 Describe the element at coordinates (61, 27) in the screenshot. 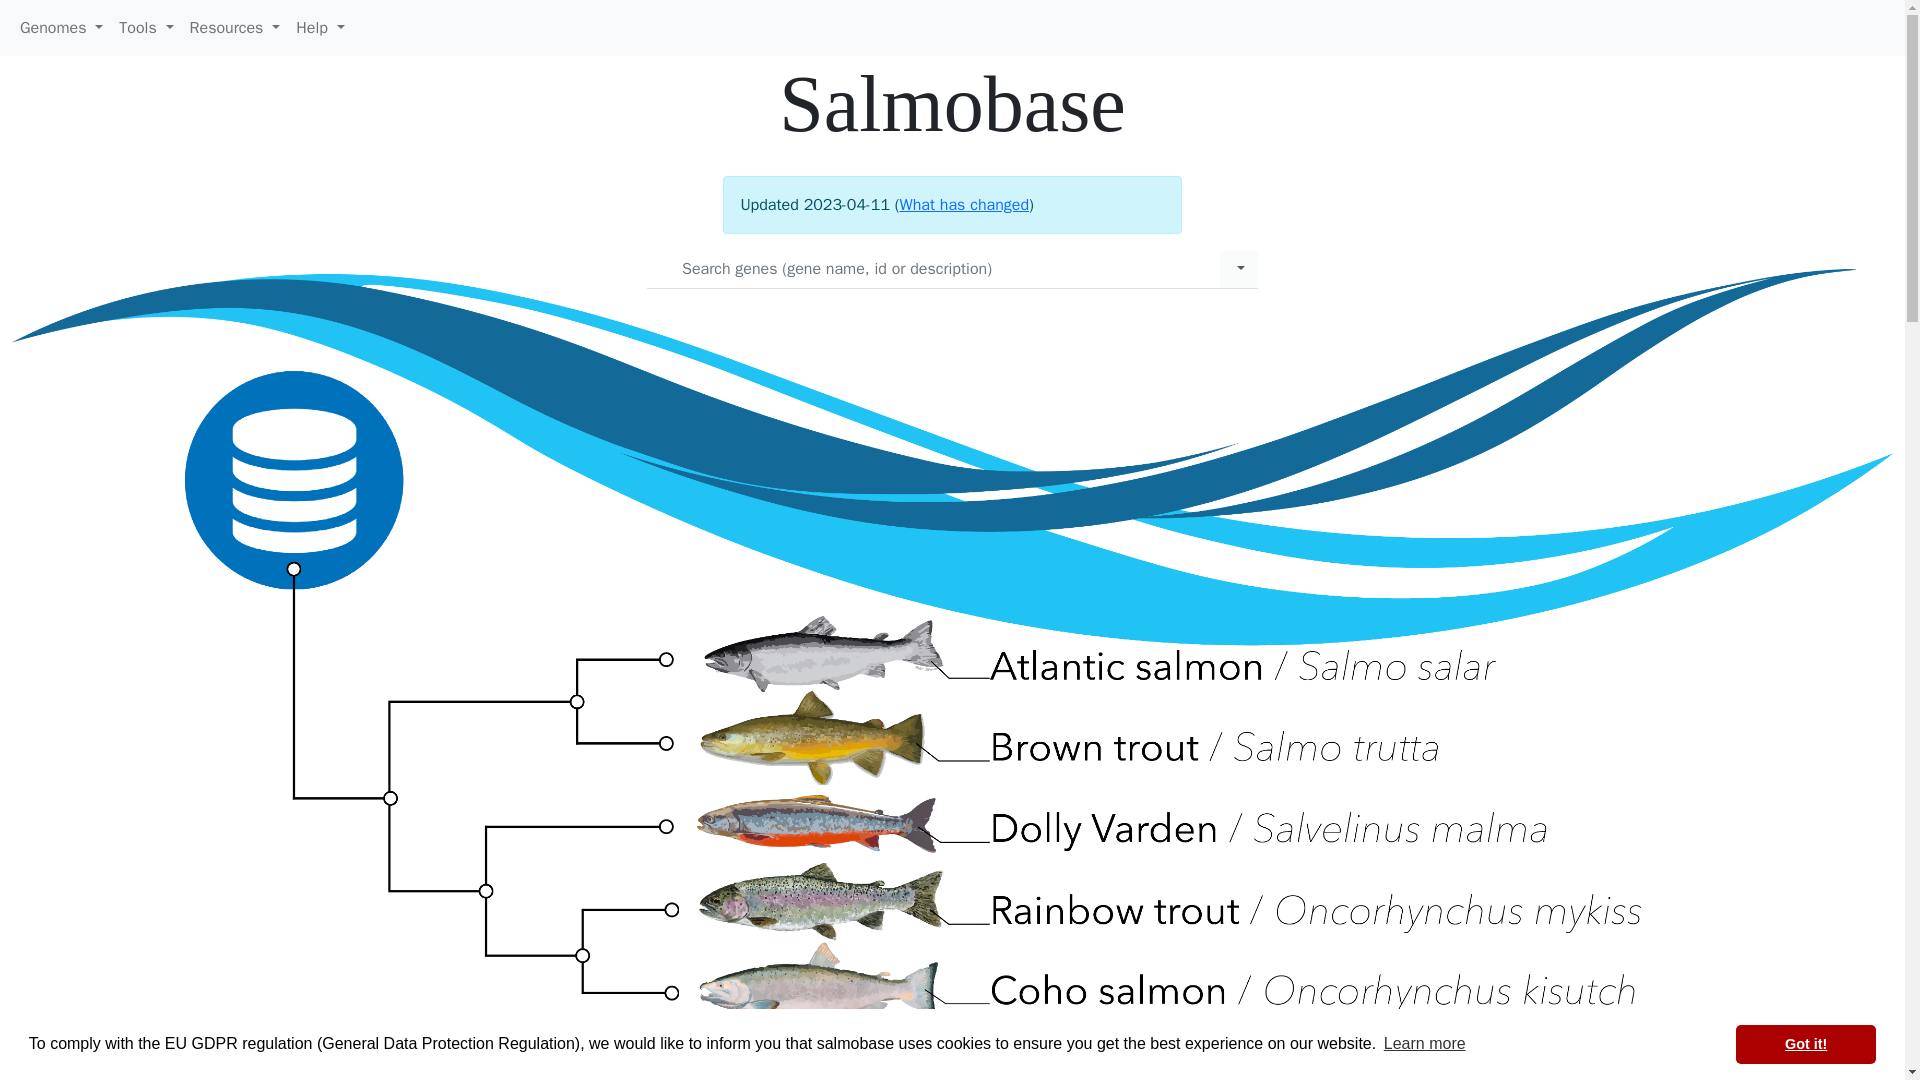

I see `Genomes` at that location.